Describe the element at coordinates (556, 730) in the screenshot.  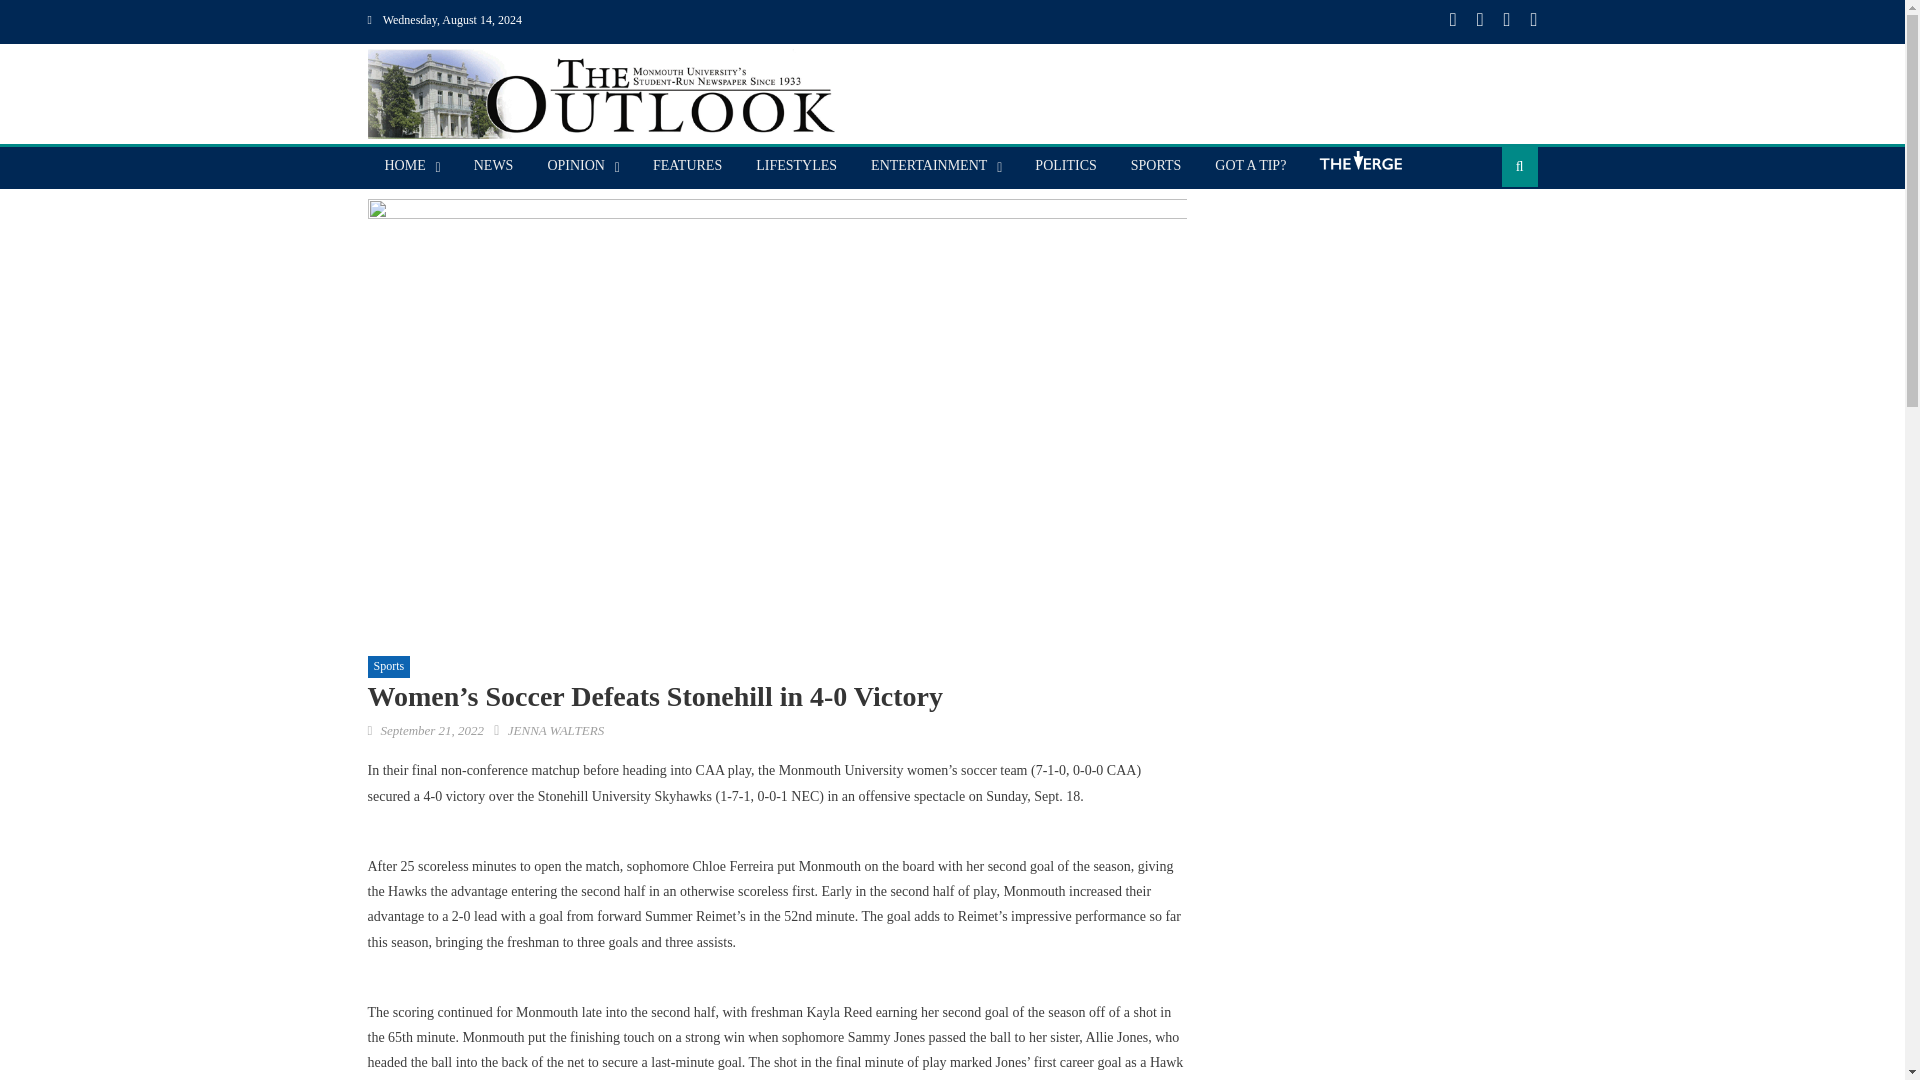
I see `Posts by JENNA WALTERS` at that location.